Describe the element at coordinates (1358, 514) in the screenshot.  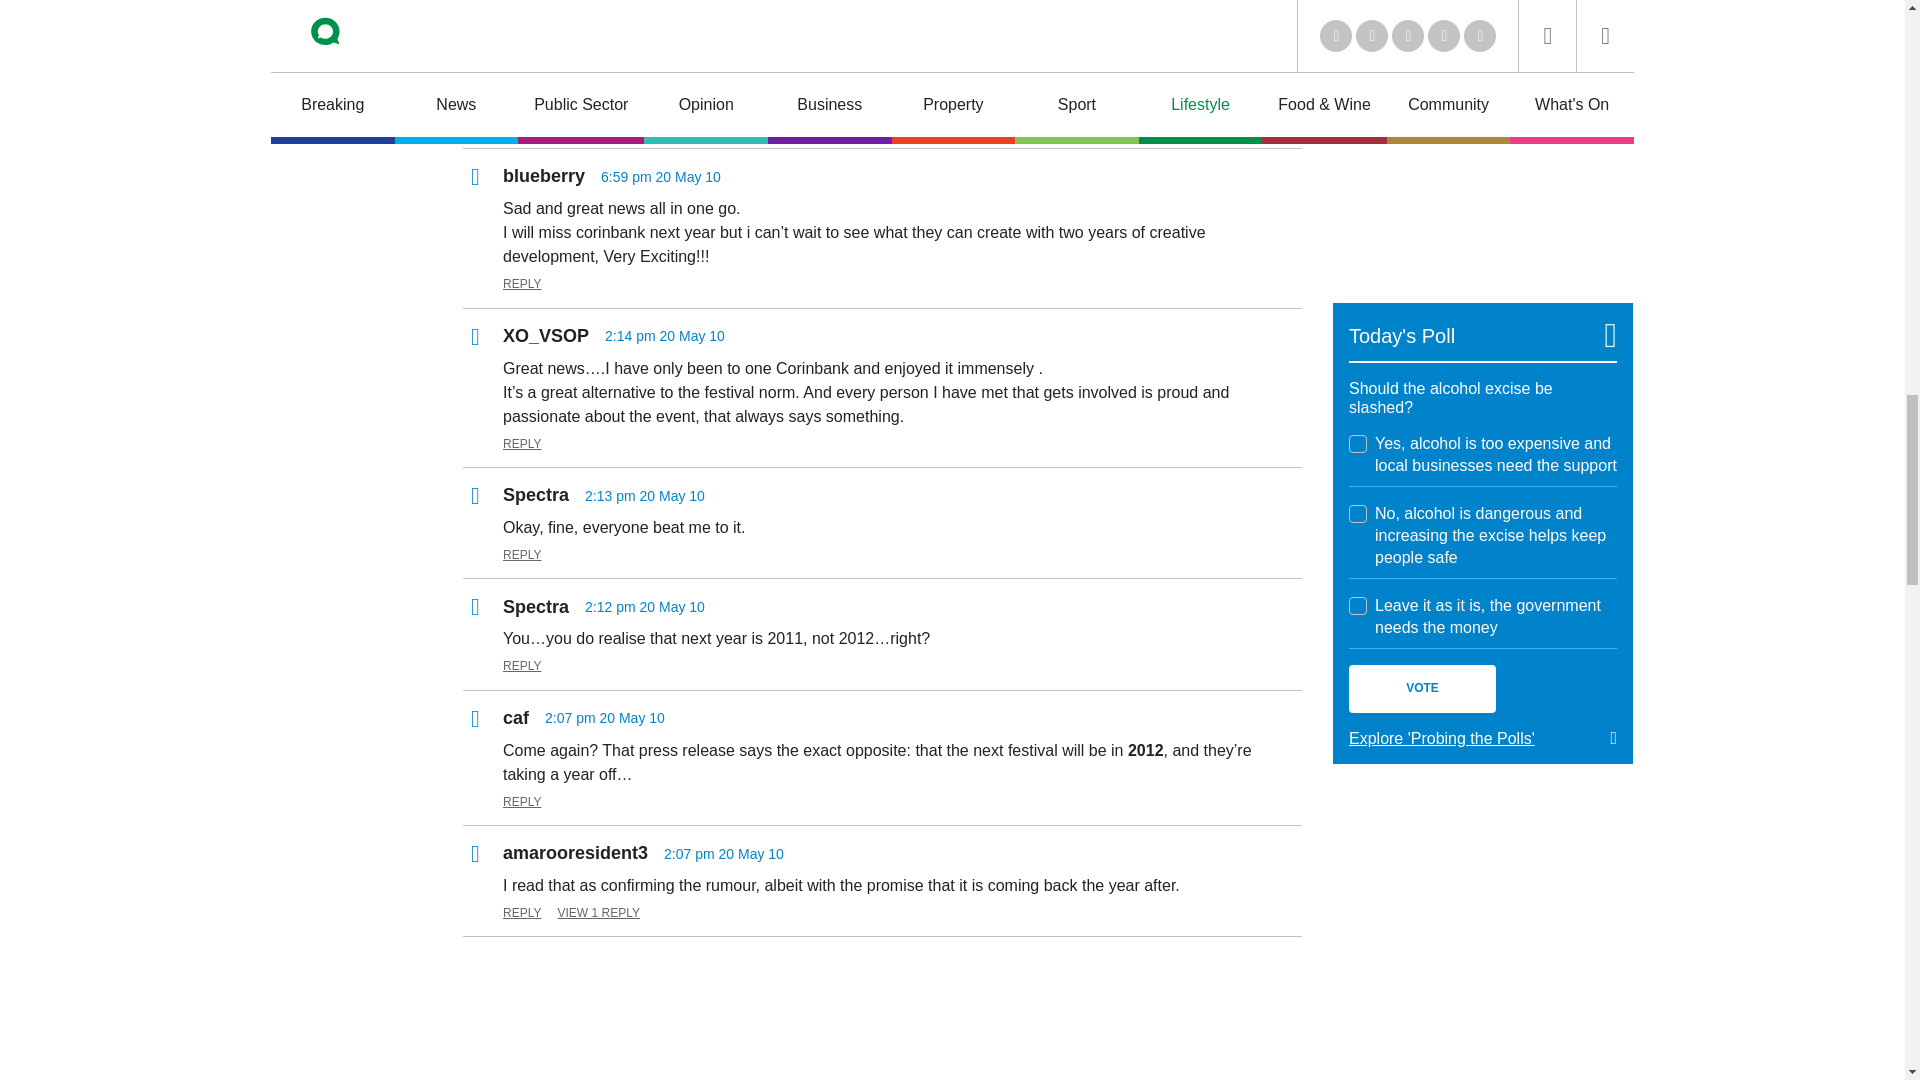
I see `2047` at that location.